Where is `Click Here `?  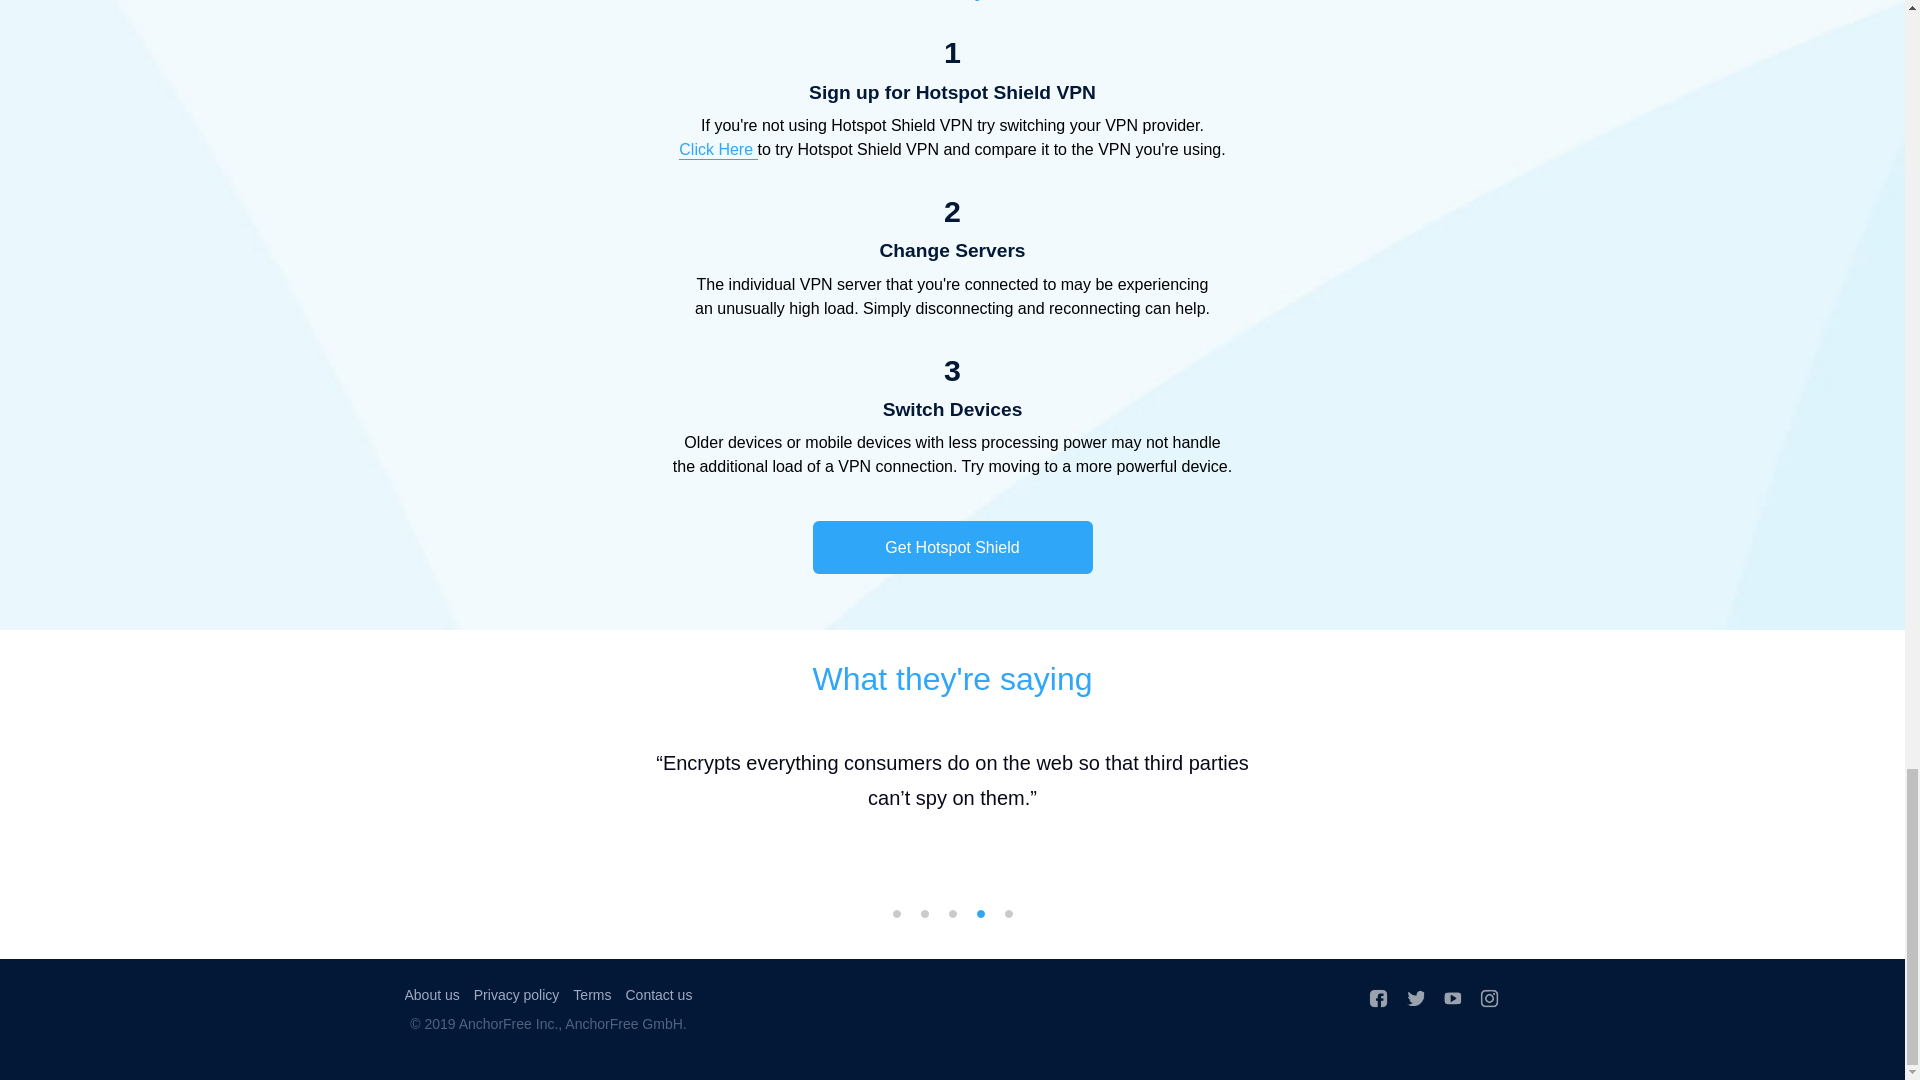
Click Here  is located at coordinates (718, 150).